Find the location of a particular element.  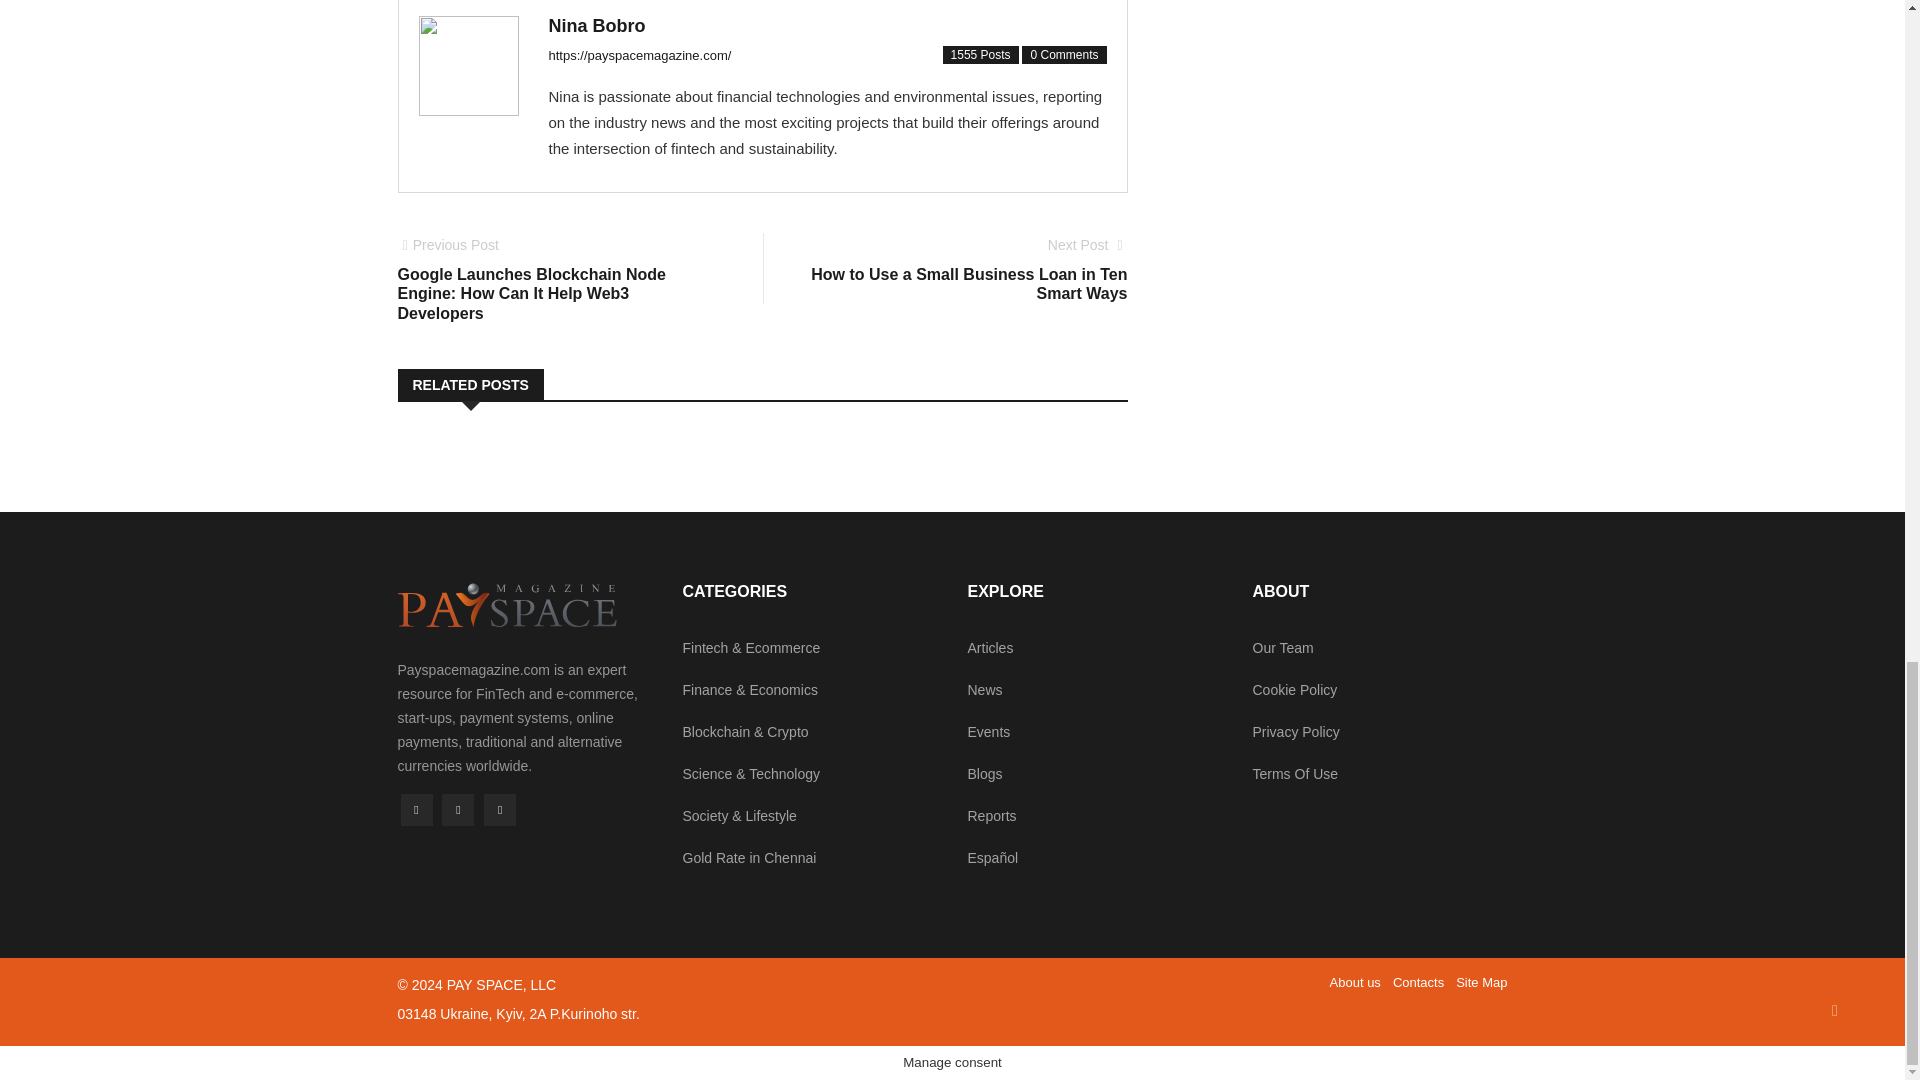

RSS is located at coordinates (966, 270).